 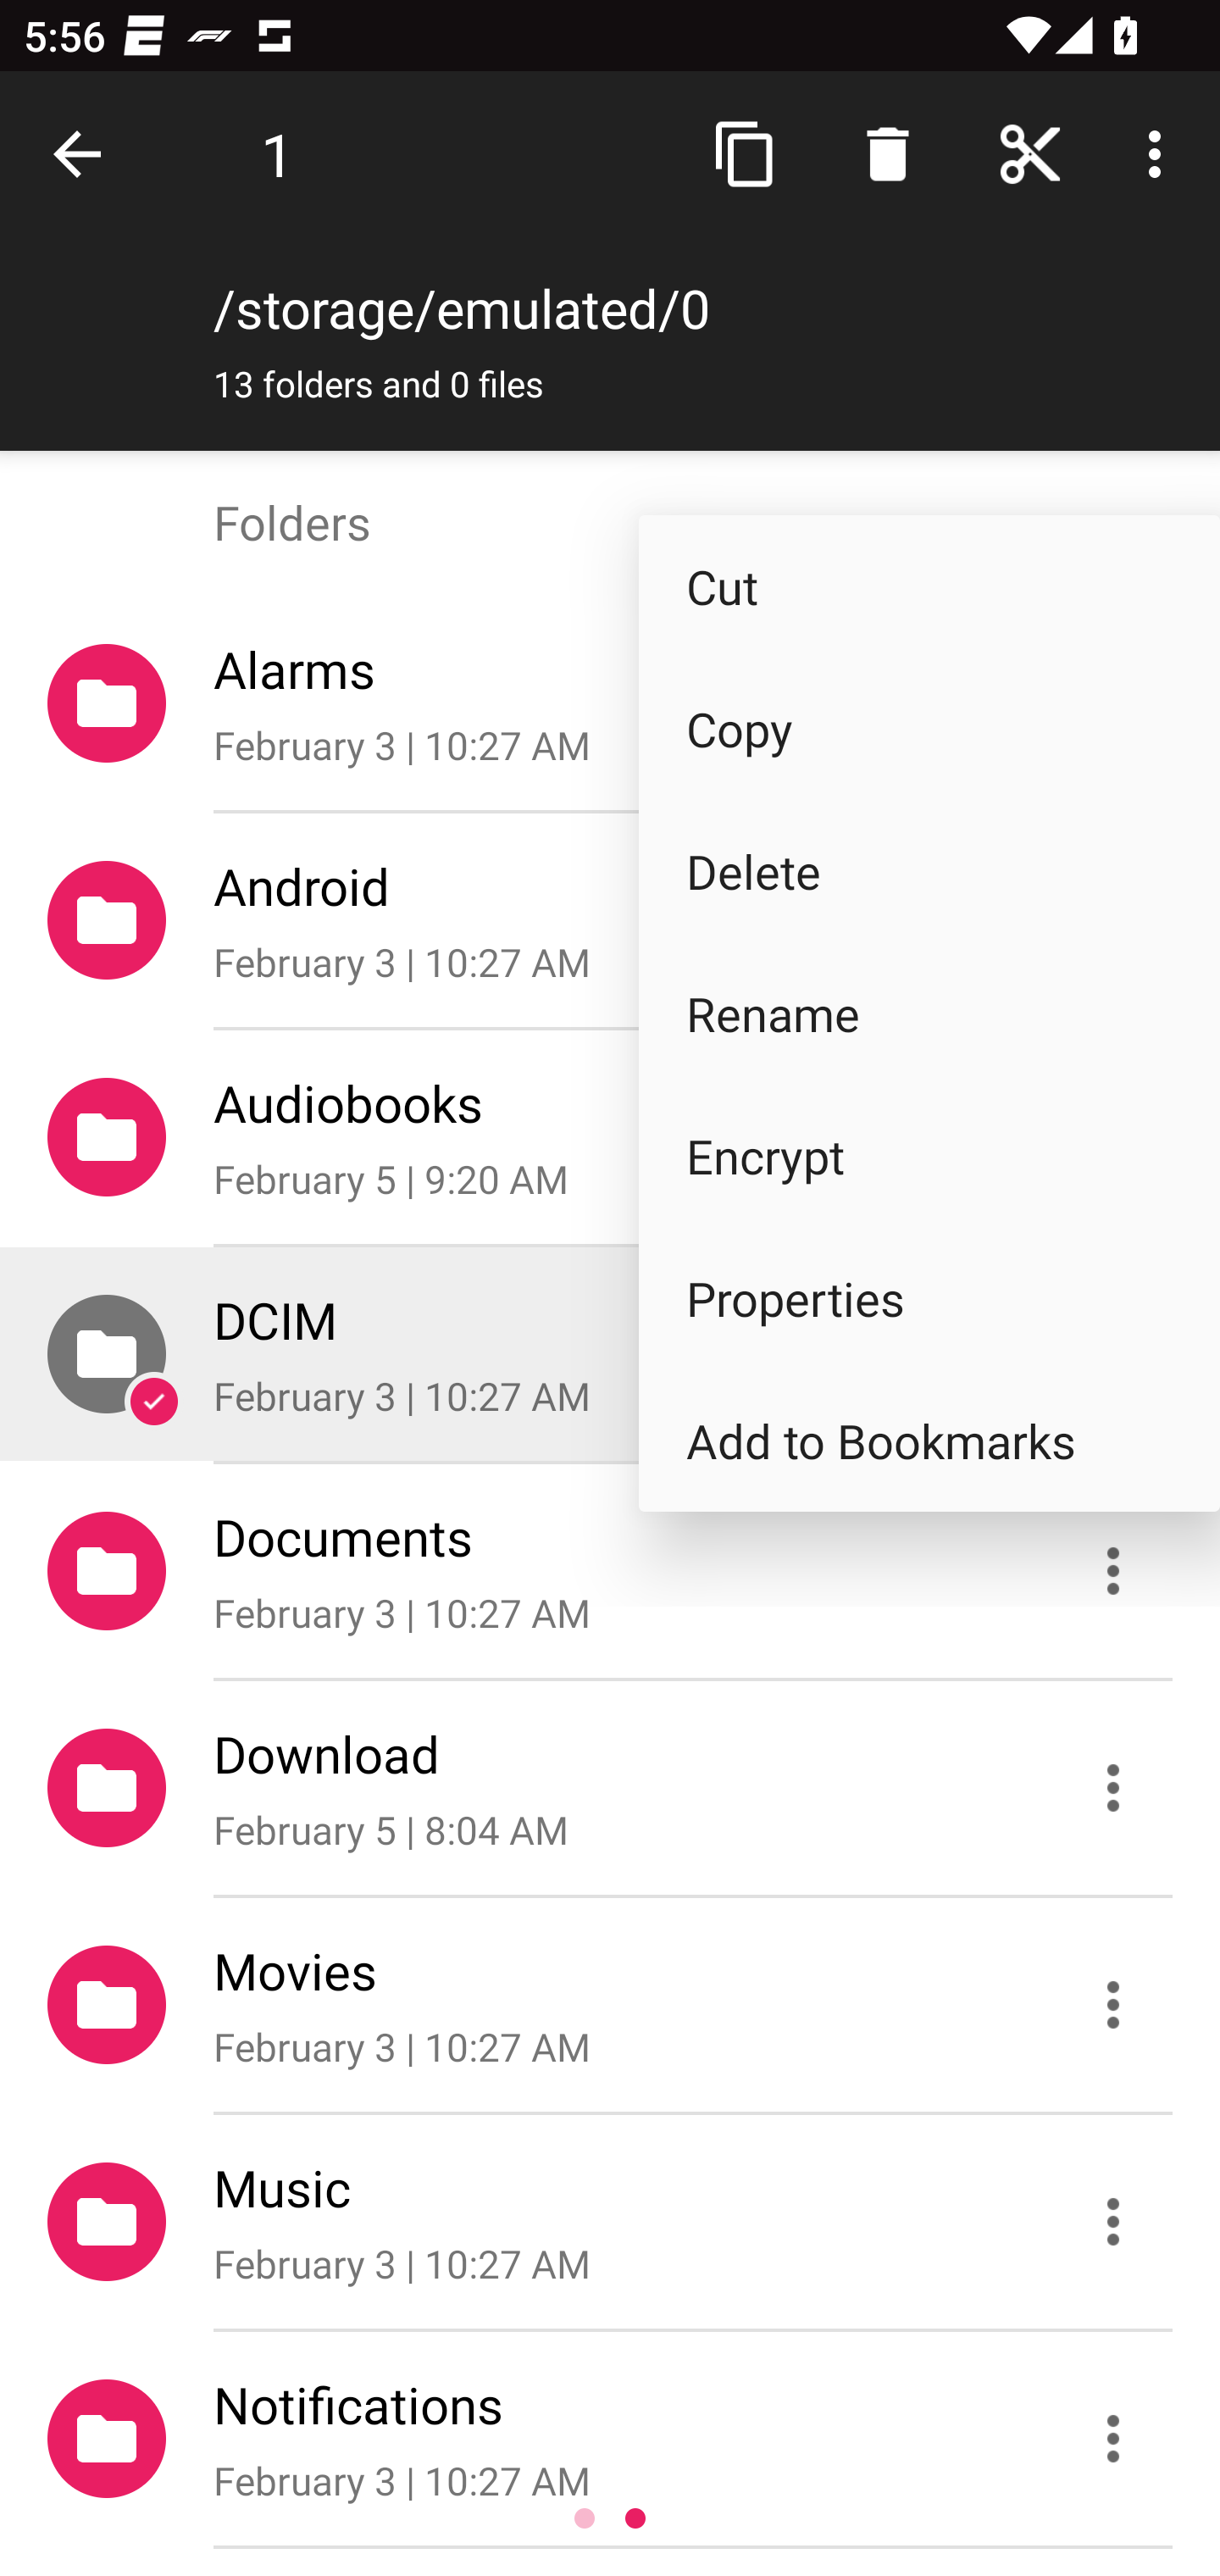 I want to click on Rename, so click(x=929, y=1013).